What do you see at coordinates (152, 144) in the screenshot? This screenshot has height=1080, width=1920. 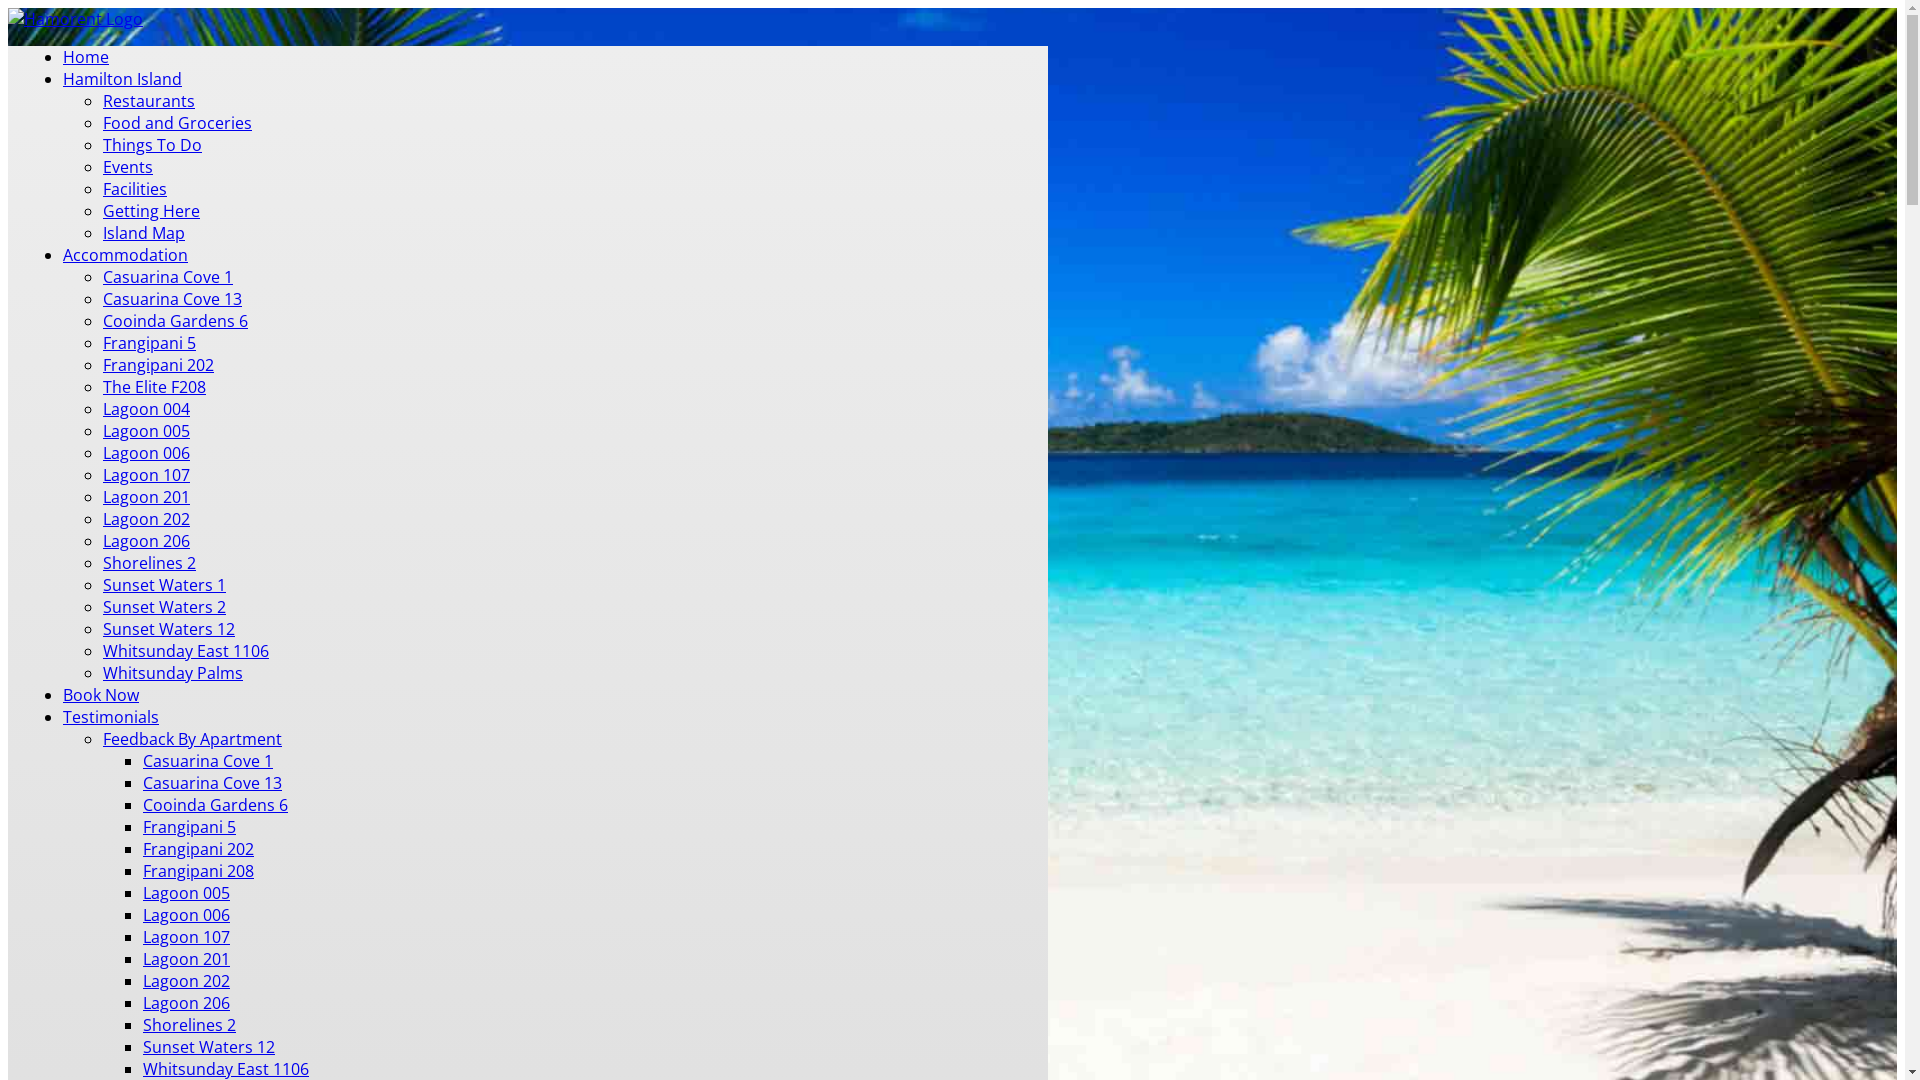 I see `Things To Do` at bounding box center [152, 144].